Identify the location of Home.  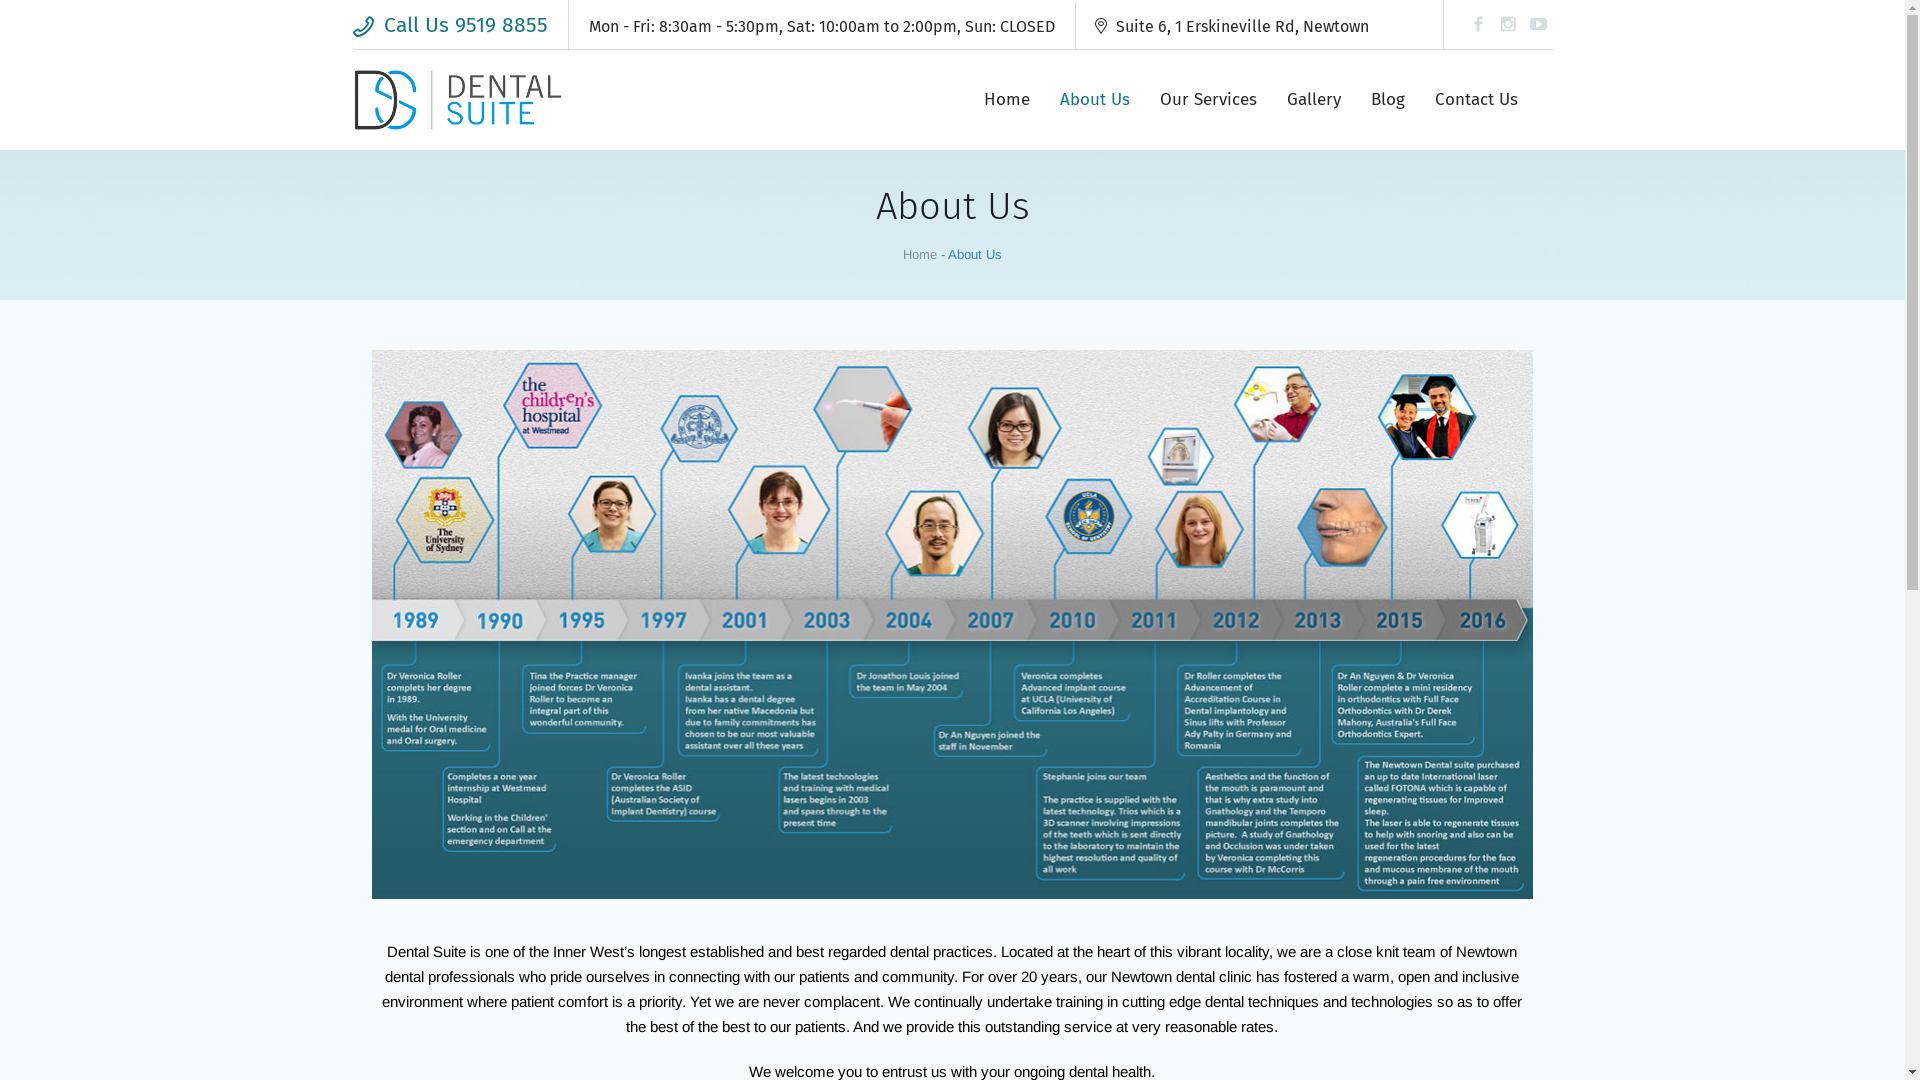
(1006, 100).